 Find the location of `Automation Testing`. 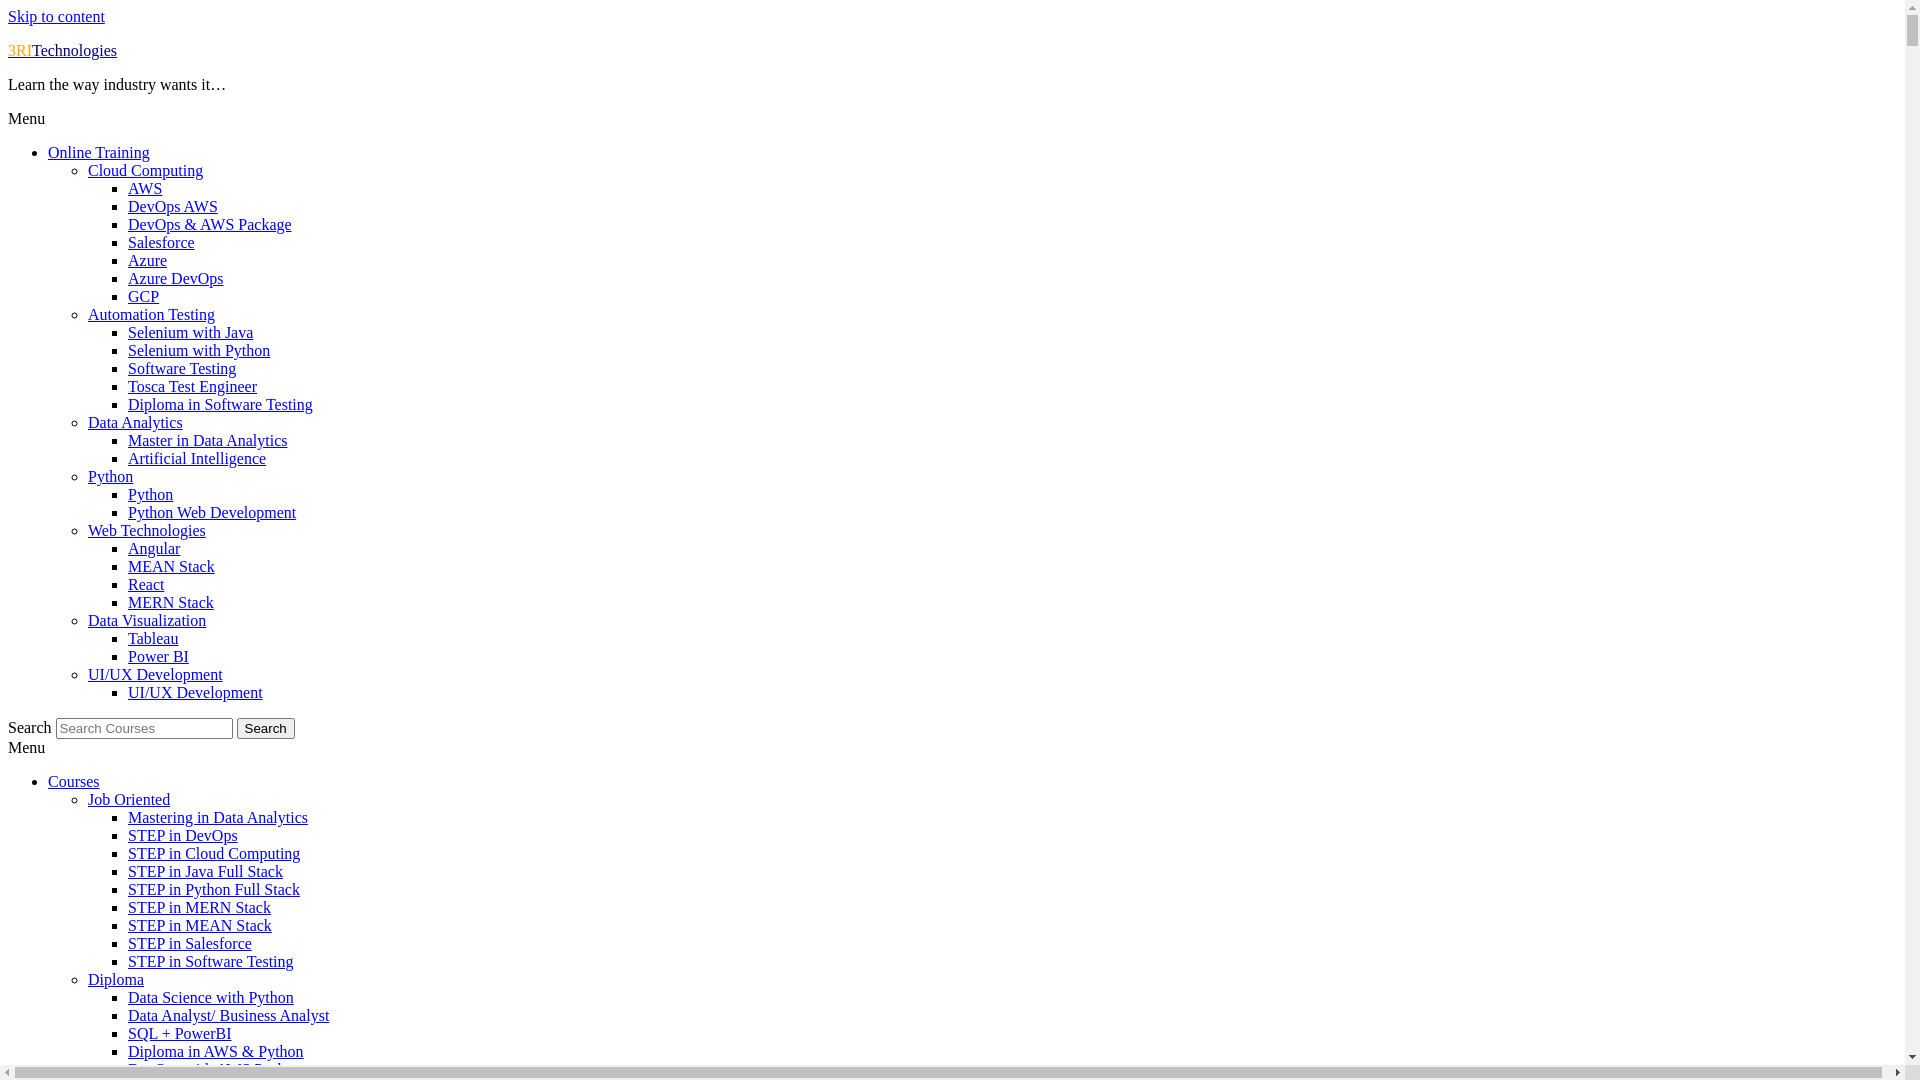

Automation Testing is located at coordinates (152, 314).